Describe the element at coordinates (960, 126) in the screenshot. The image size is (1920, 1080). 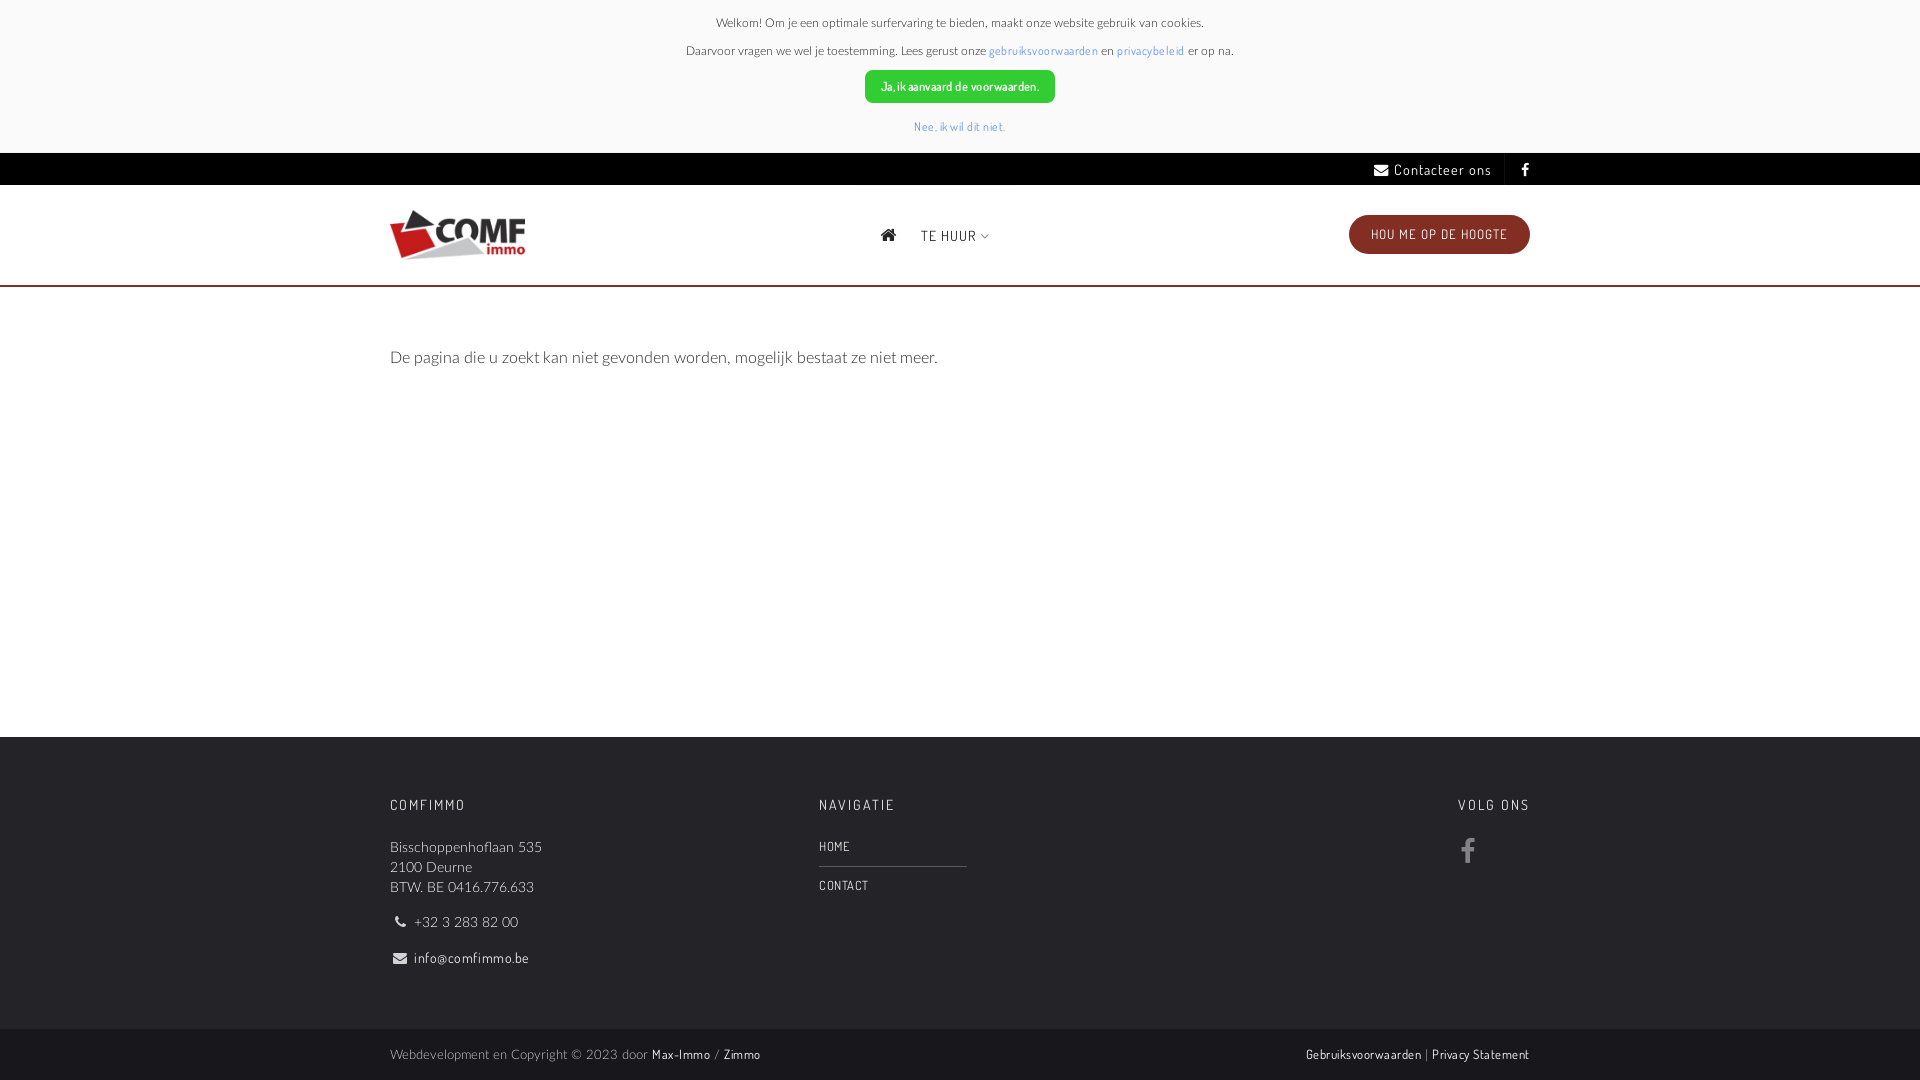
I see `Nee, ik wil dit niet.` at that location.